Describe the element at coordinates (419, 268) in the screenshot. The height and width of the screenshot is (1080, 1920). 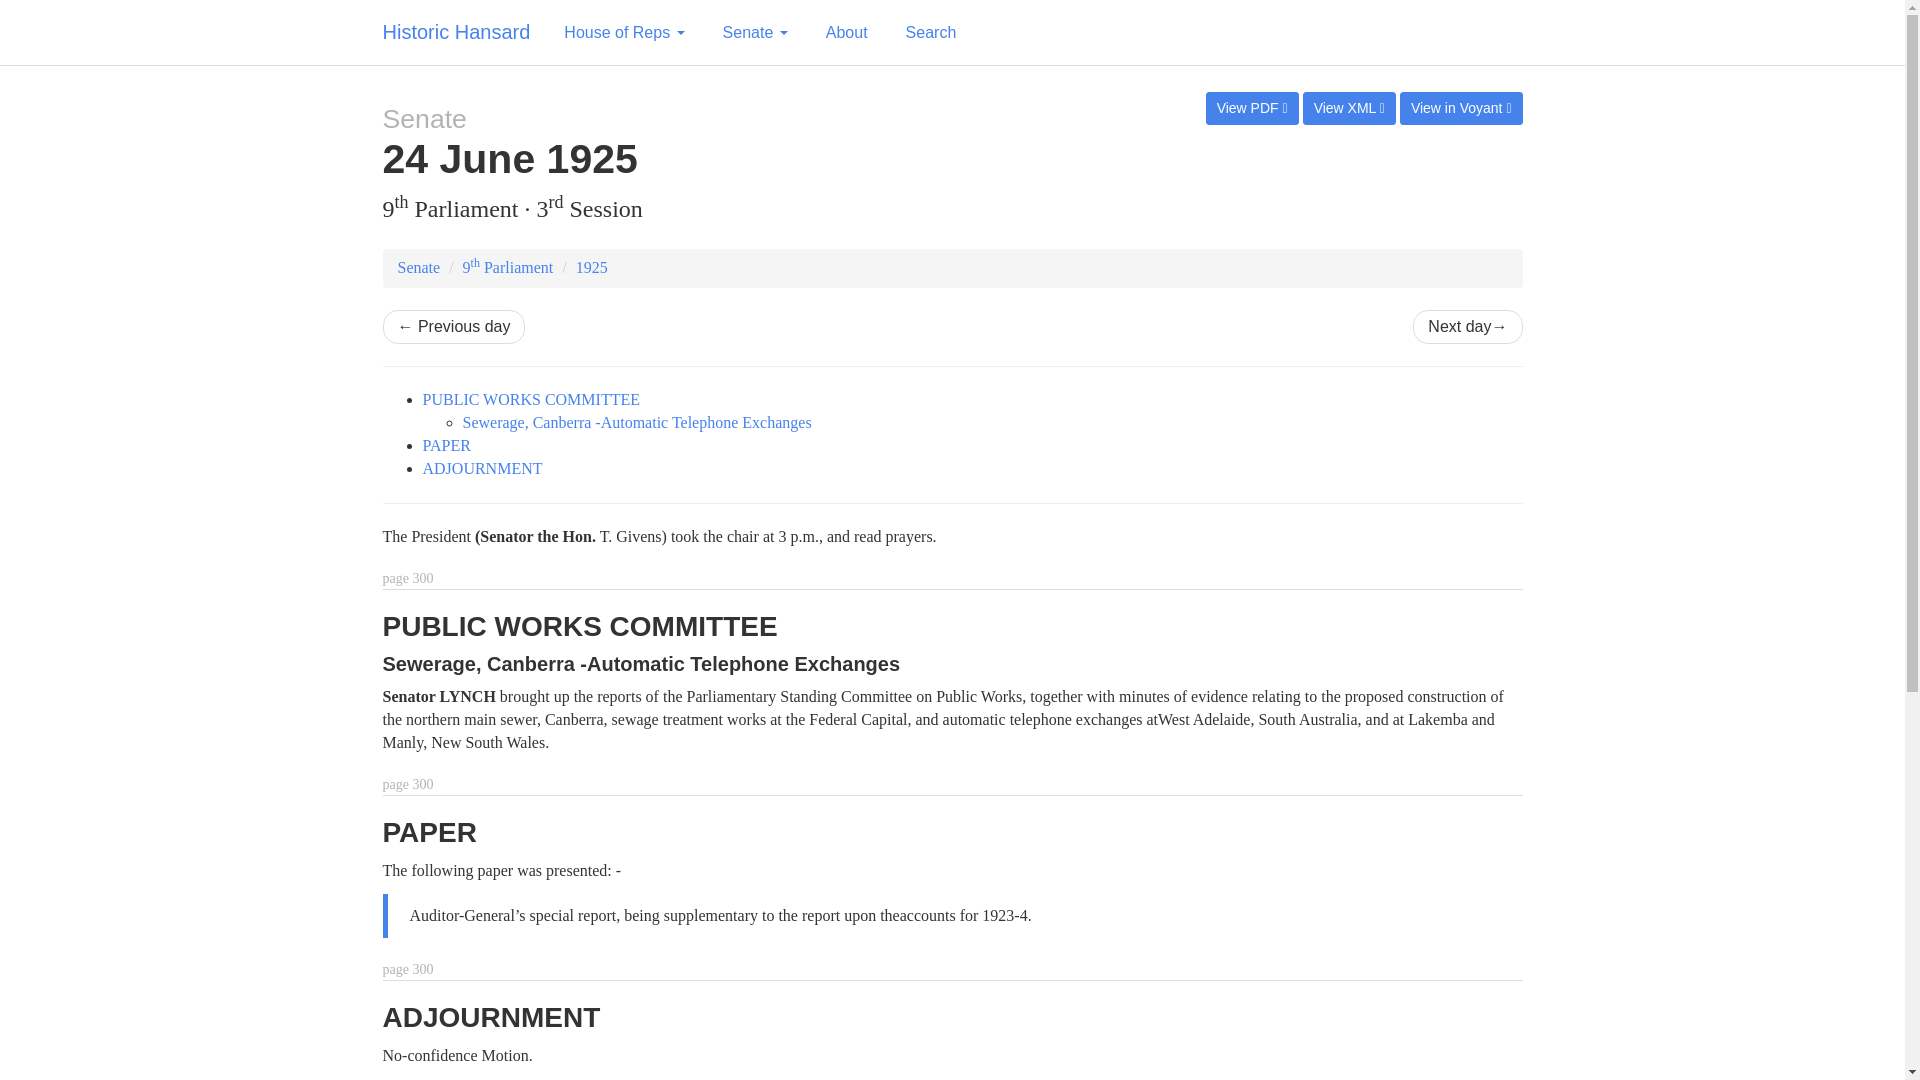
I see `Senate` at that location.